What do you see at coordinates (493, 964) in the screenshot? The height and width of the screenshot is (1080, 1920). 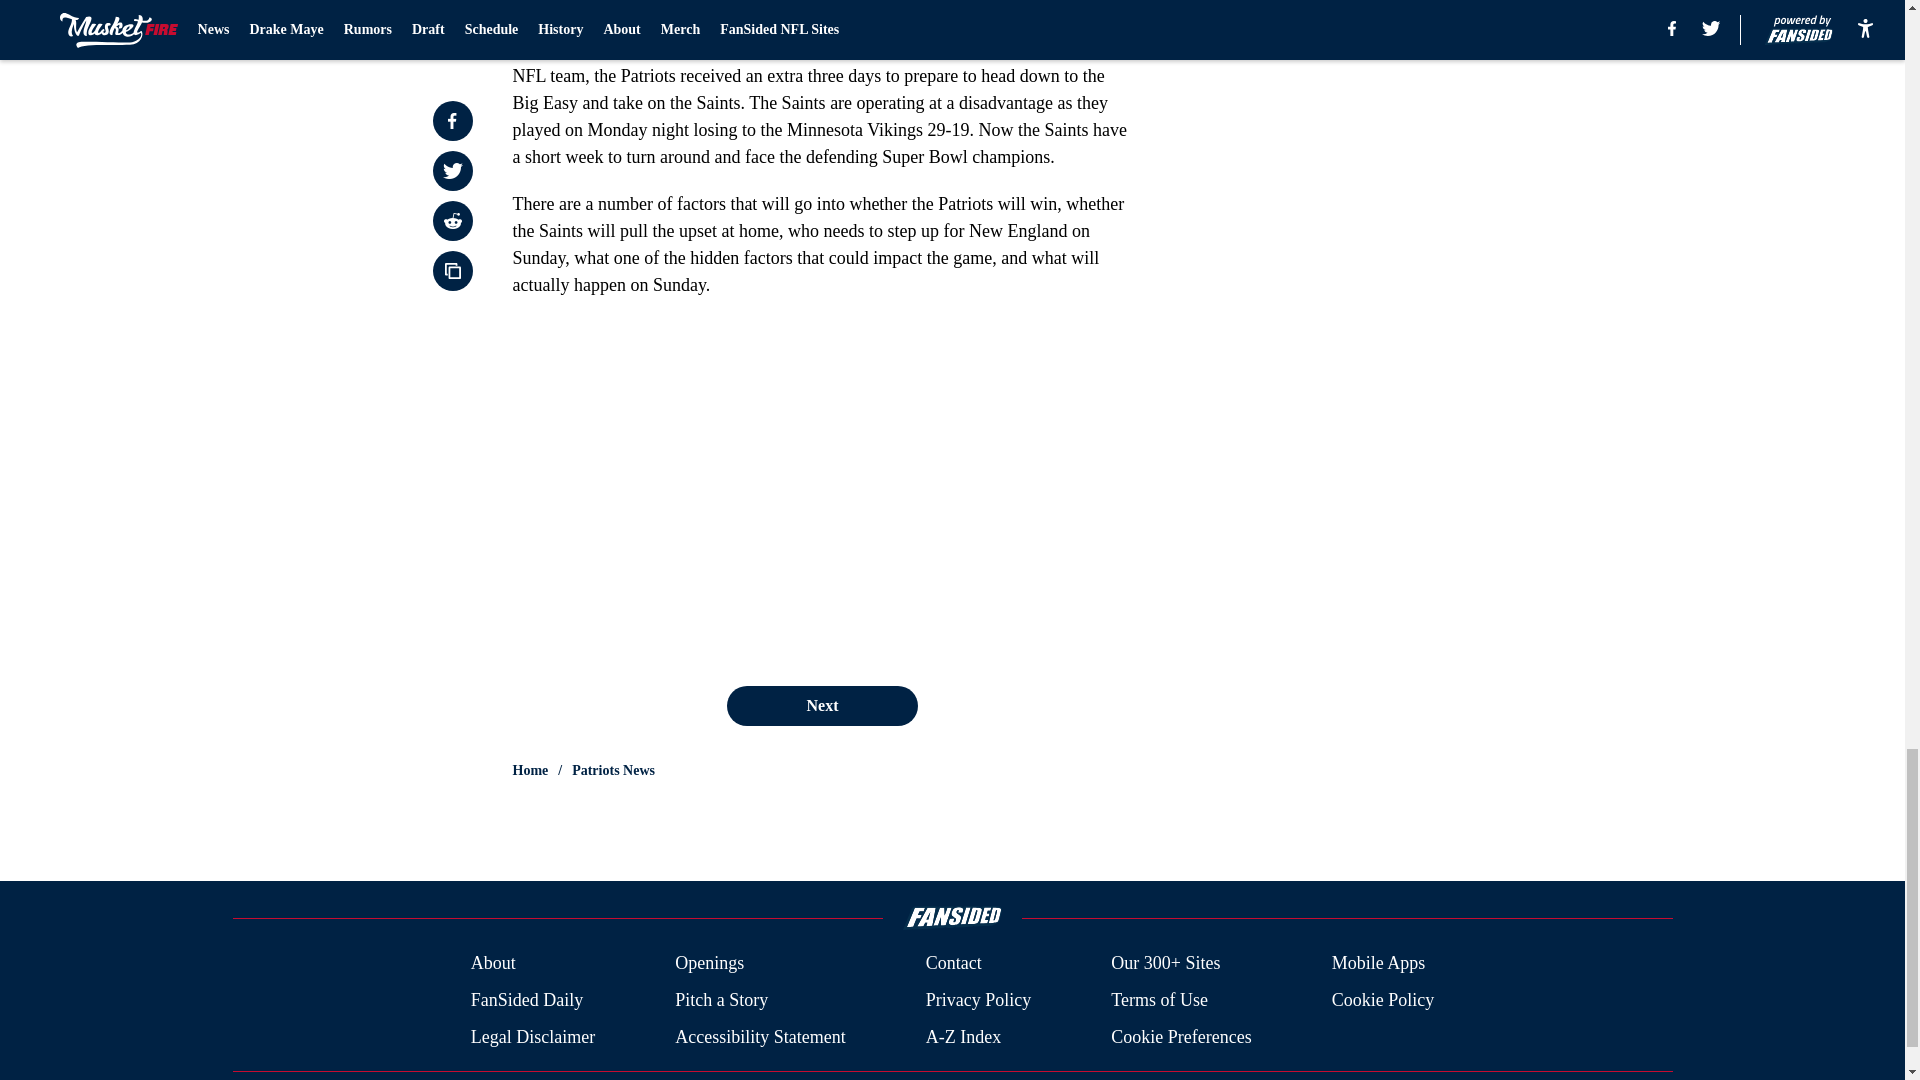 I see `About` at bounding box center [493, 964].